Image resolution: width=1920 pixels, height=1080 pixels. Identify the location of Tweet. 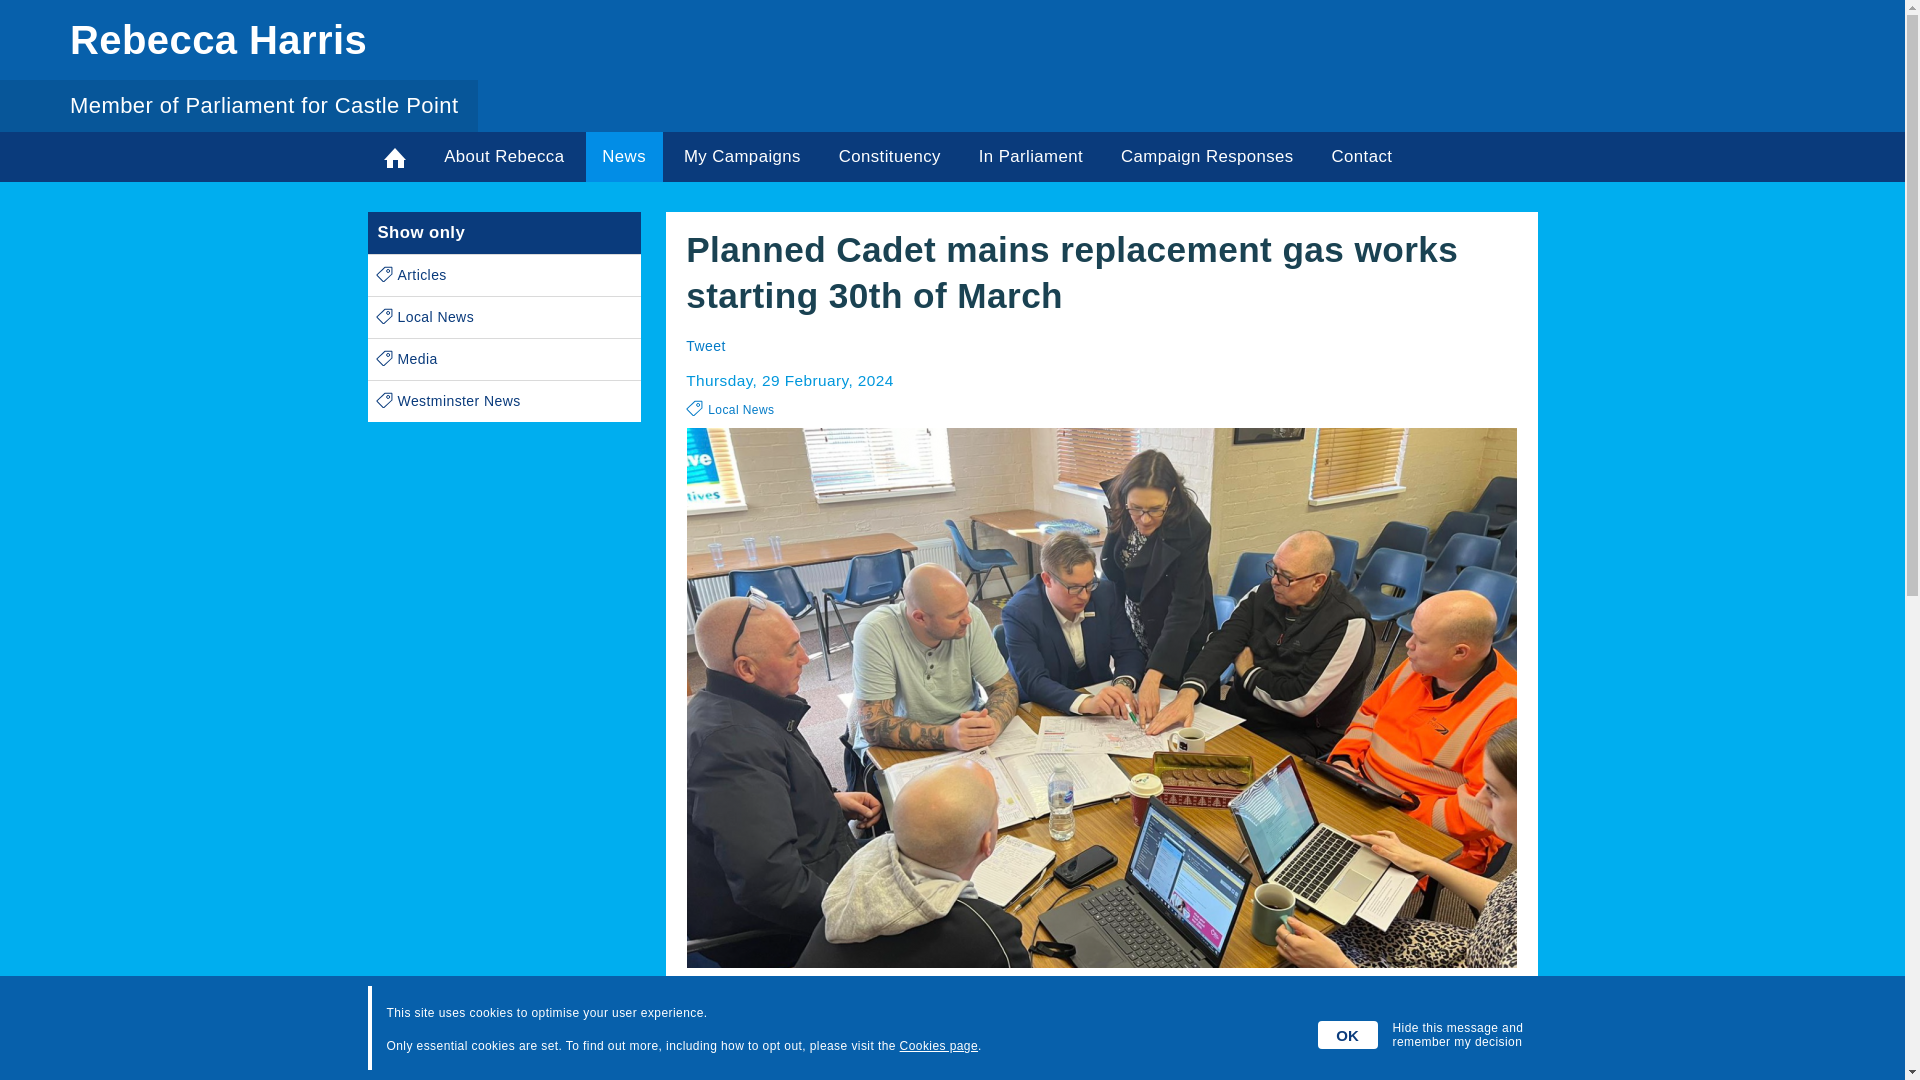
(705, 346).